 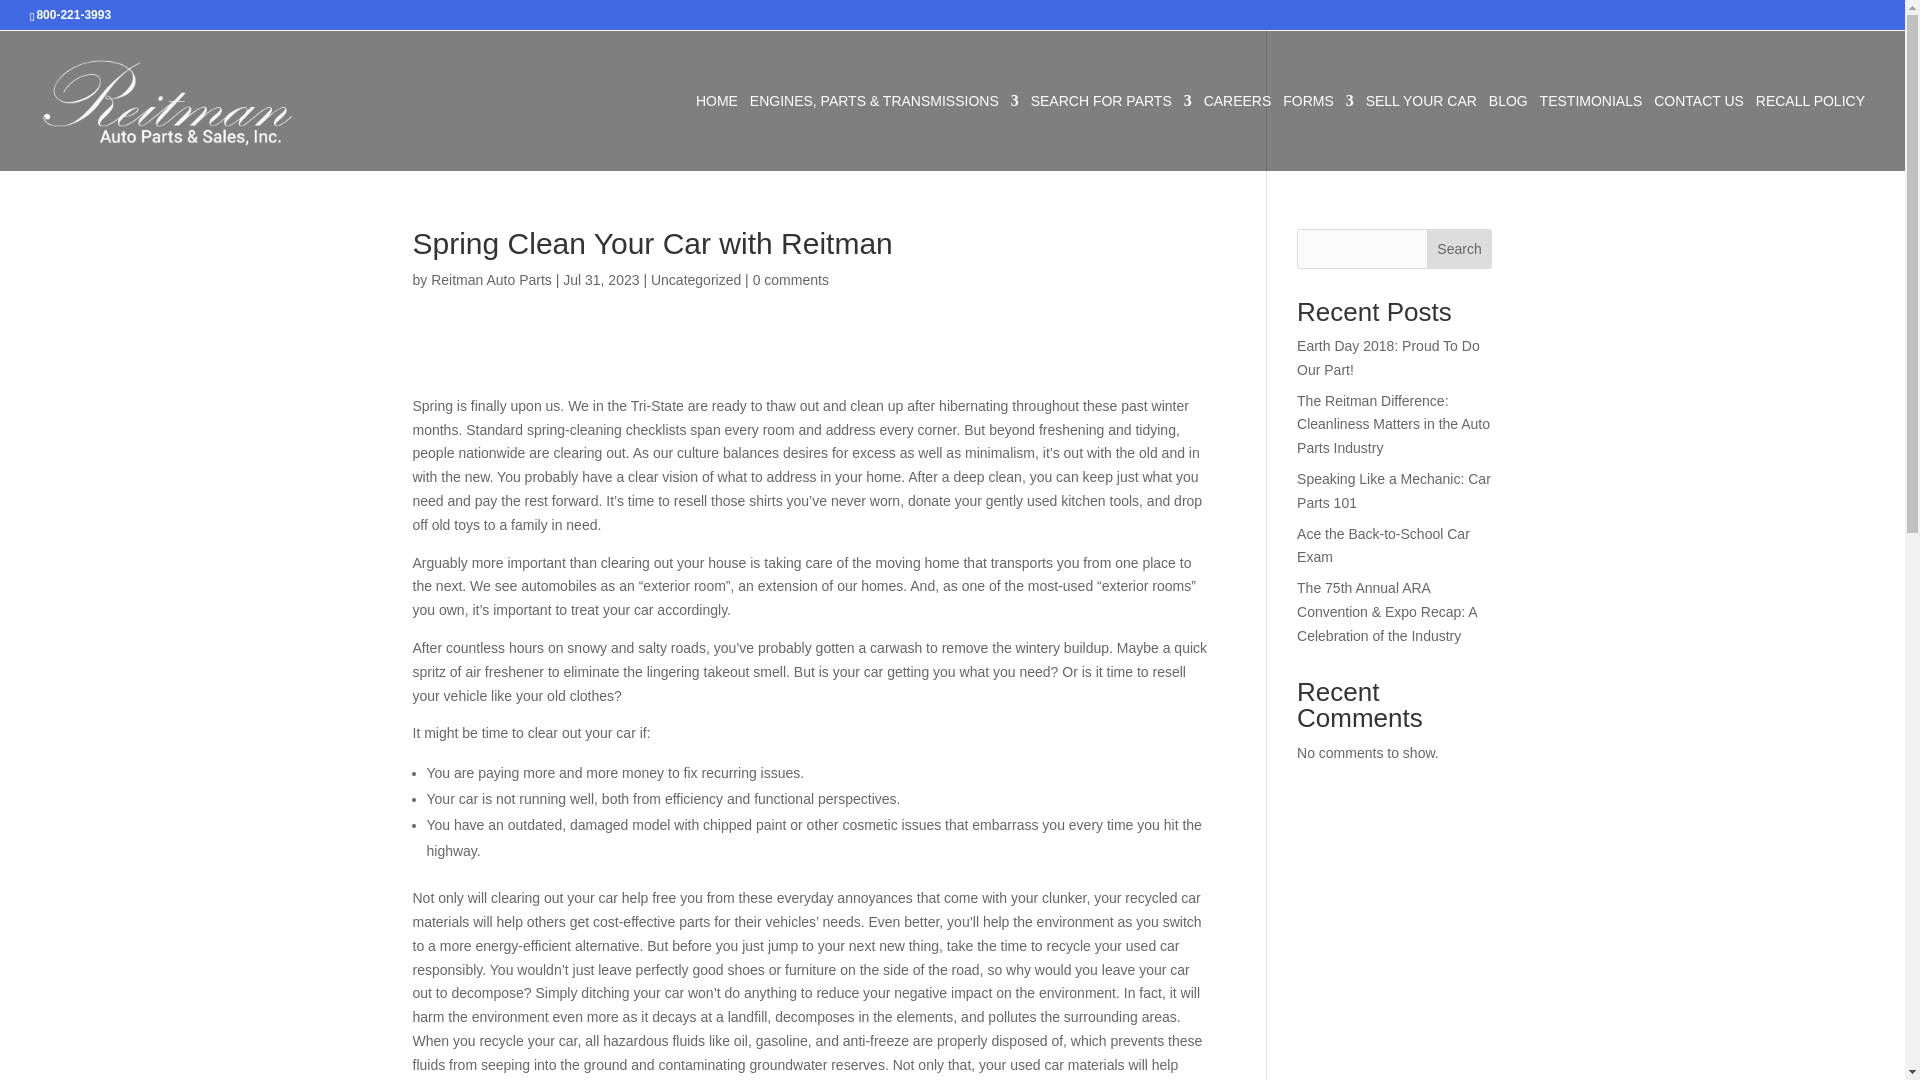 I want to click on TESTIMONIALS, so click(x=1591, y=132).